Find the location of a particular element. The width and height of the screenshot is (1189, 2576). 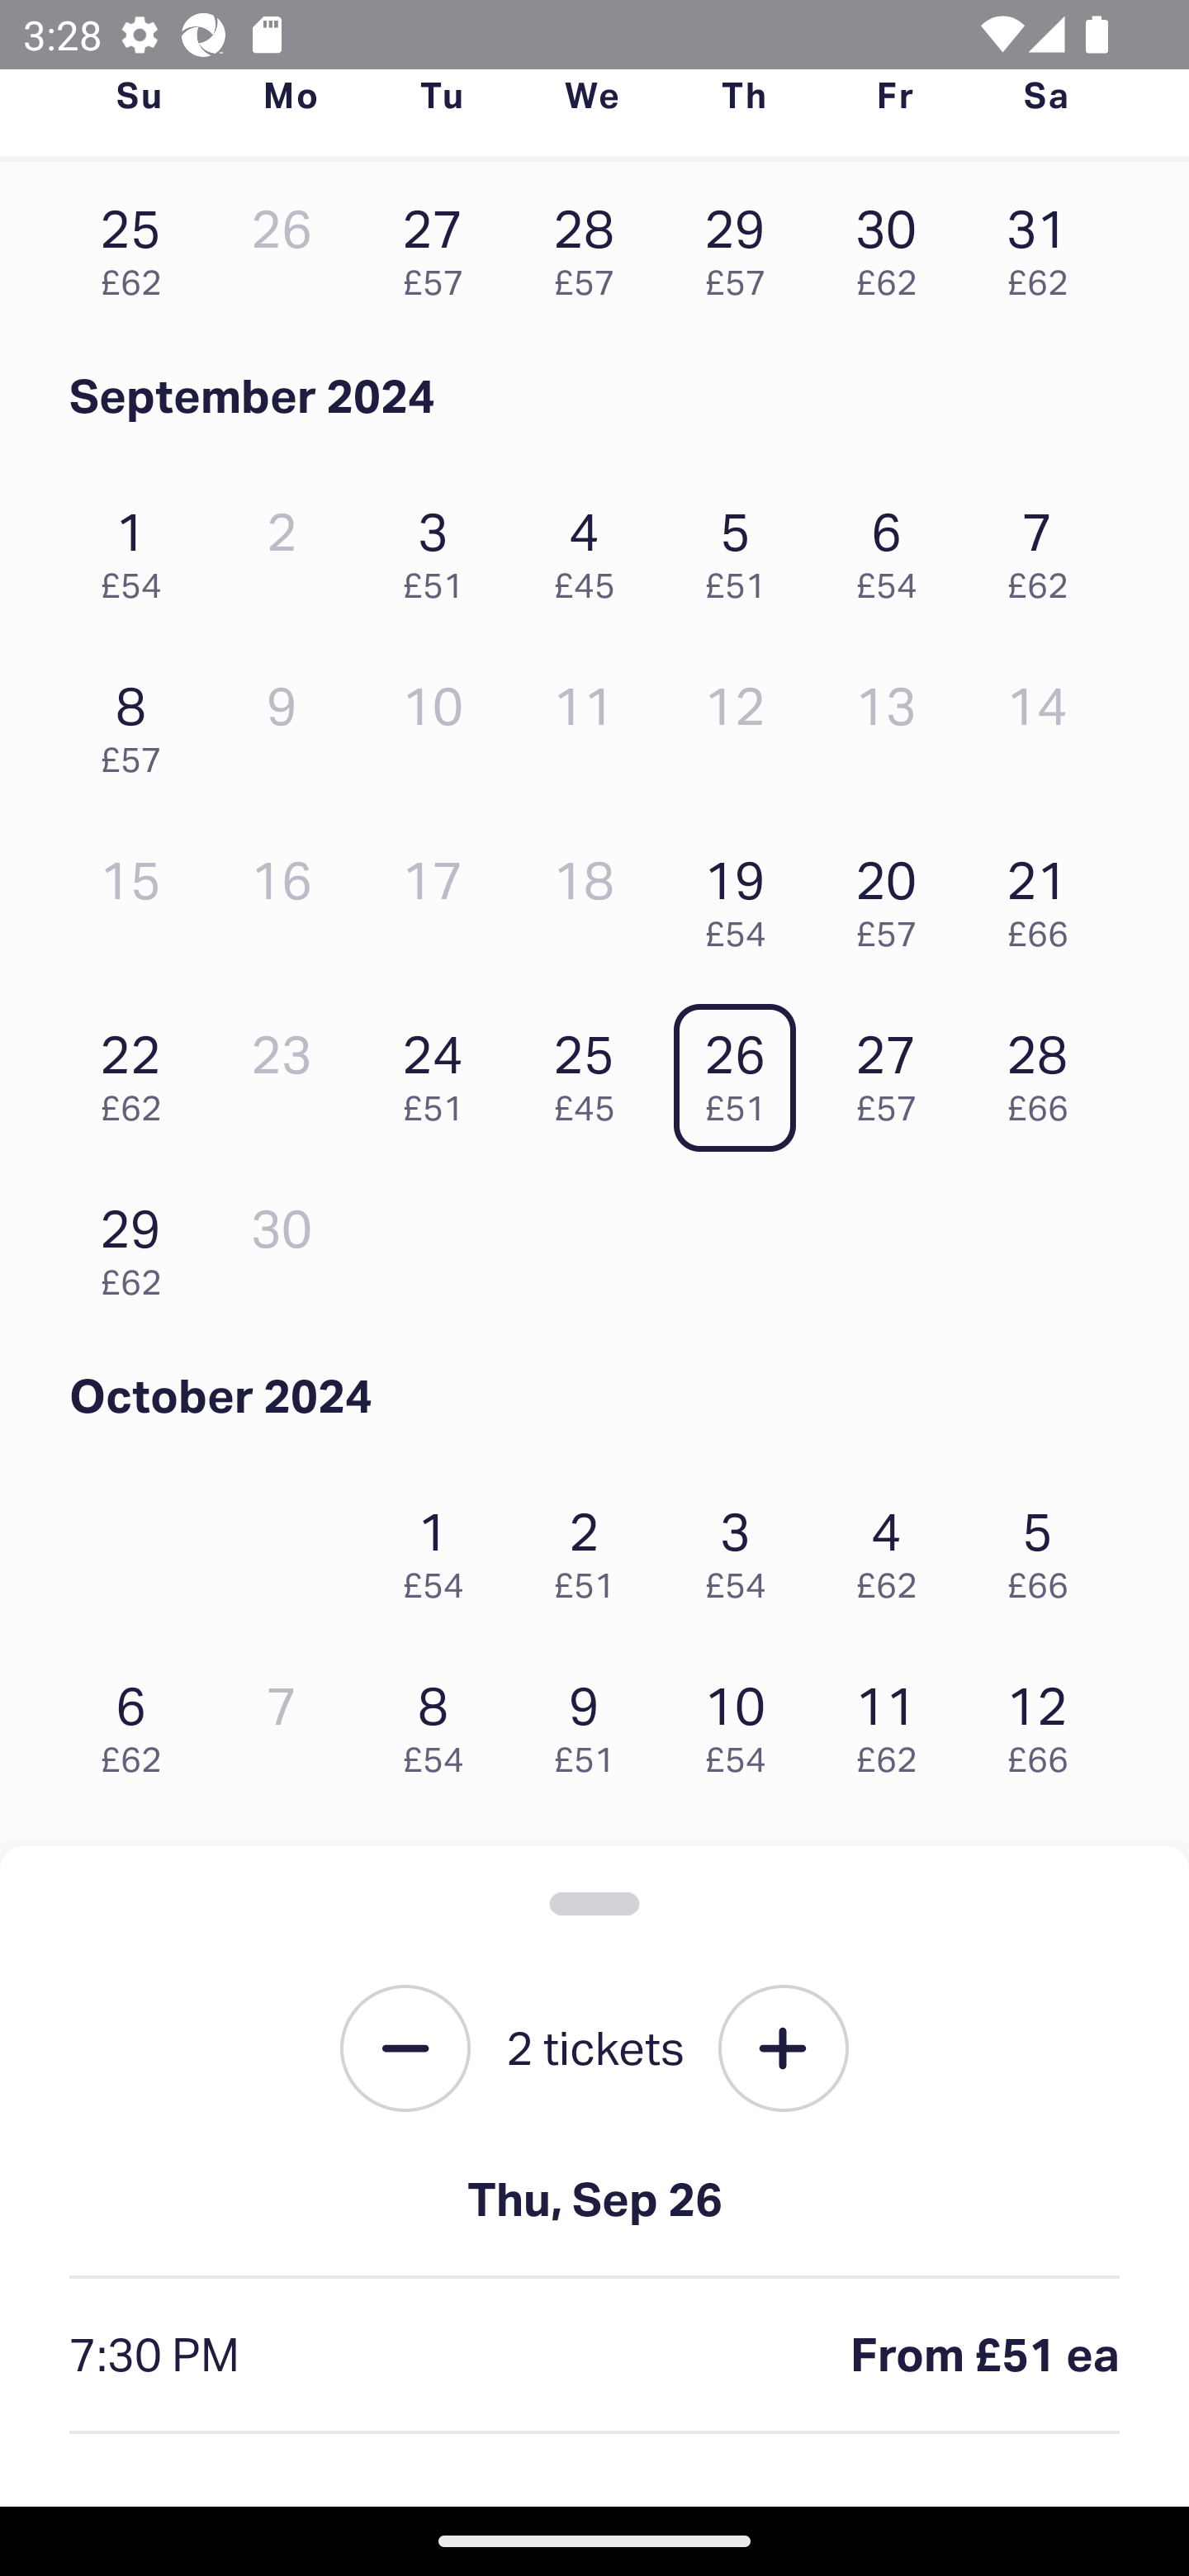

20 £57 is located at coordinates (894, 895).